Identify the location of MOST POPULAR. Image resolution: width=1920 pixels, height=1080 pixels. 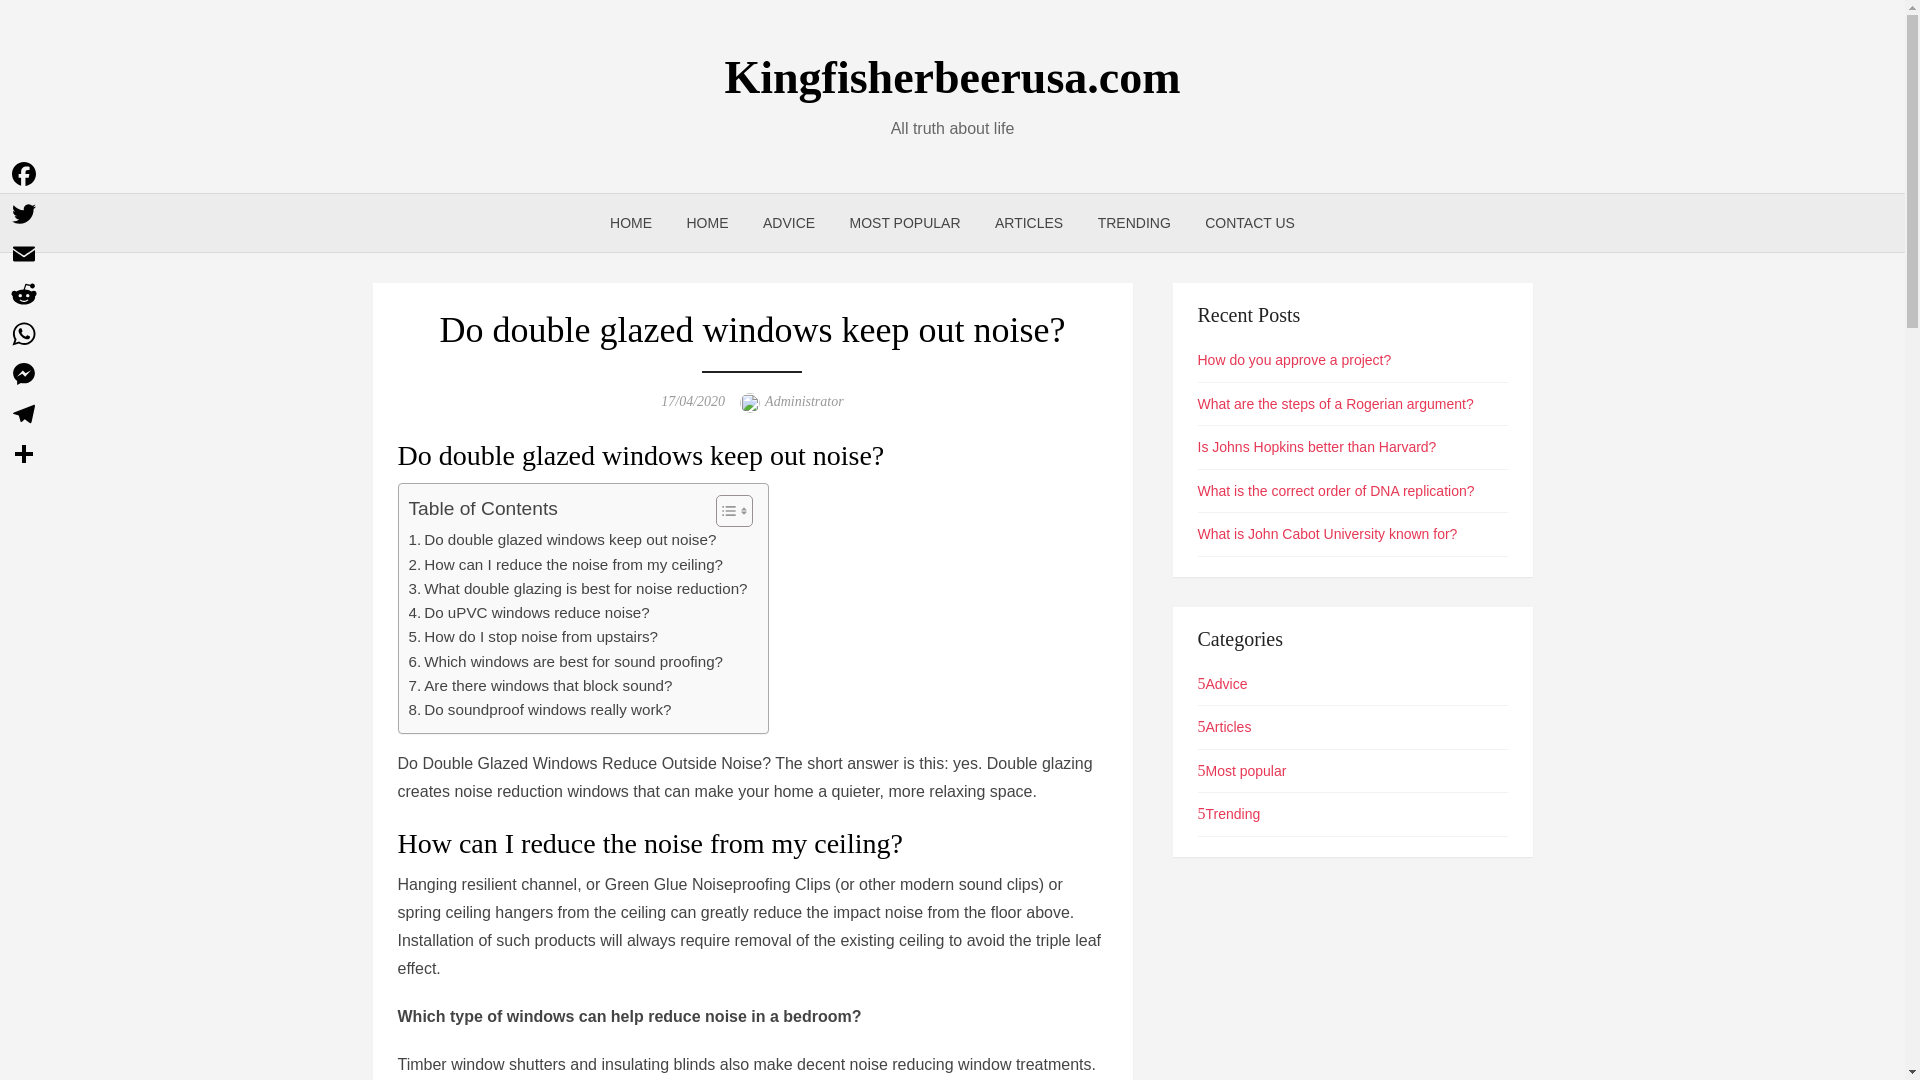
(905, 222).